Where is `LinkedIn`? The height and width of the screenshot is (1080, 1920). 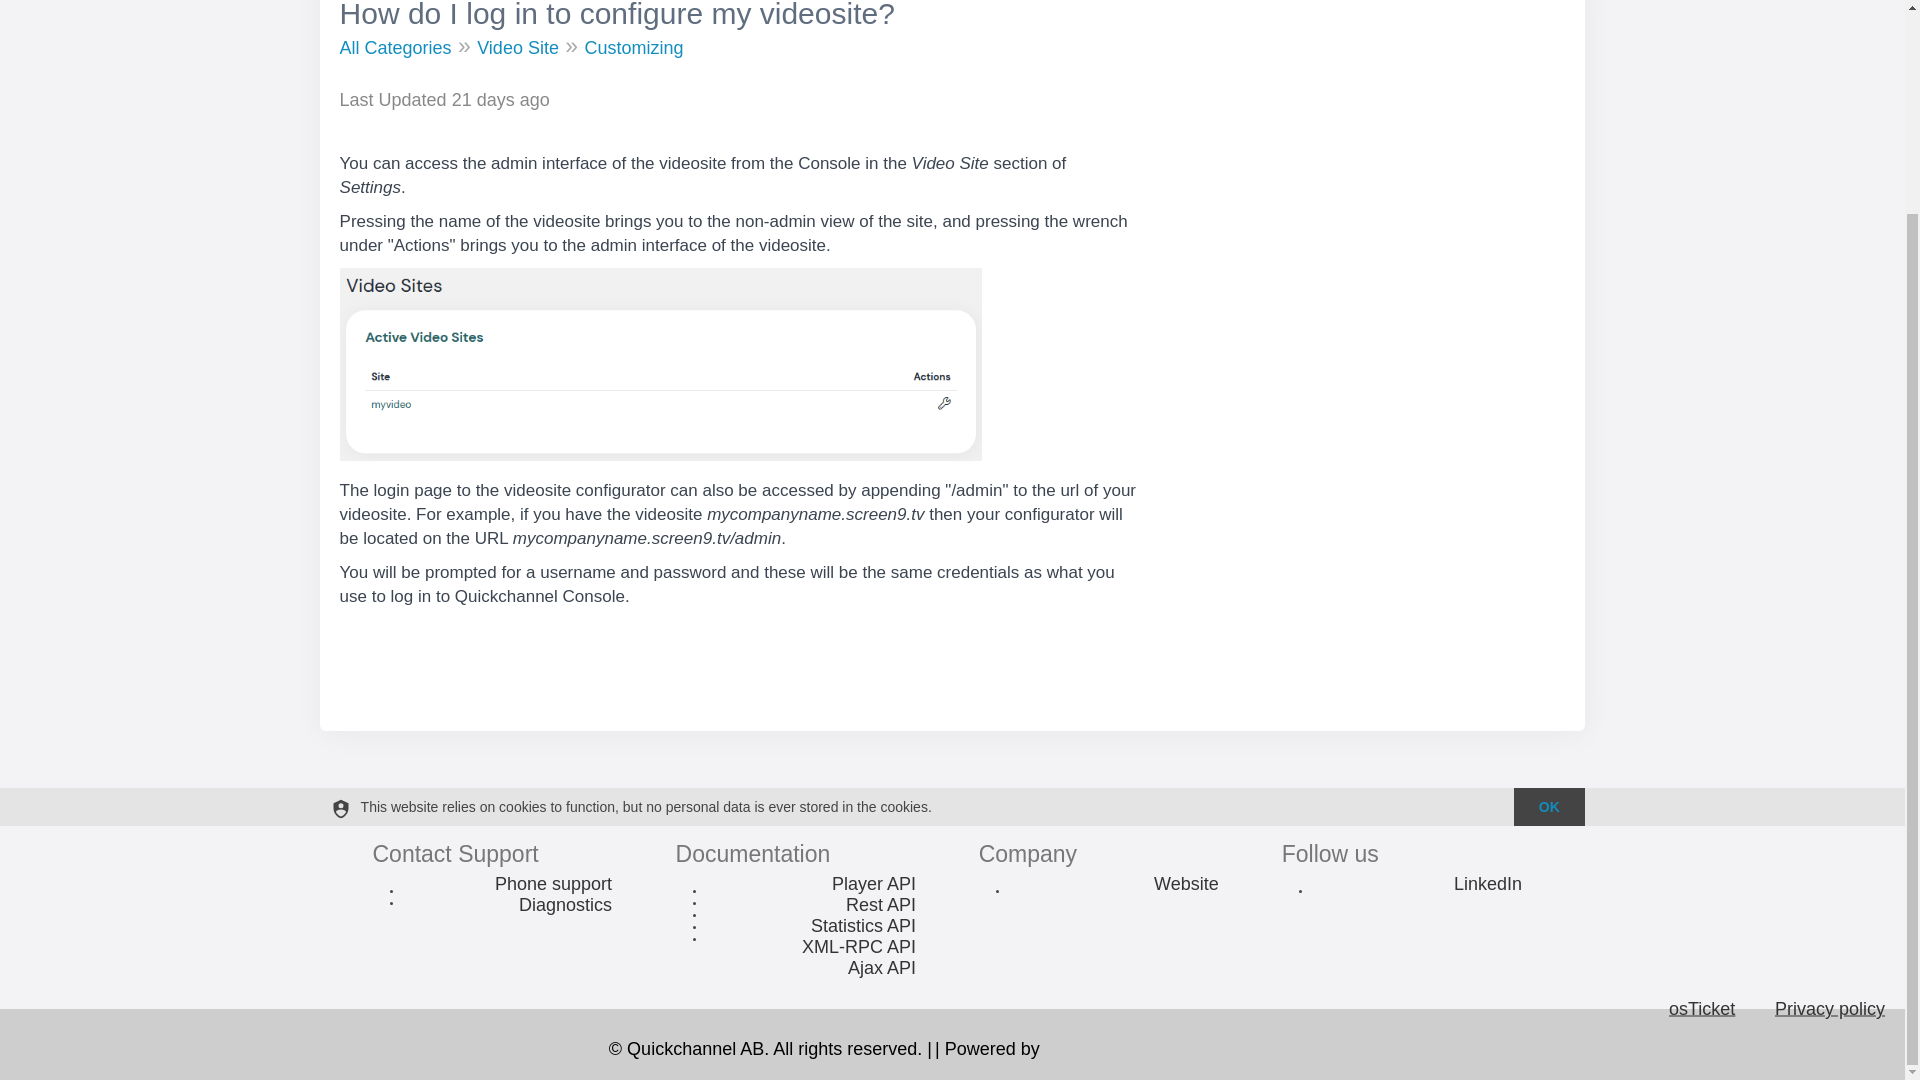 LinkedIn is located at coordinates (1488, 884).